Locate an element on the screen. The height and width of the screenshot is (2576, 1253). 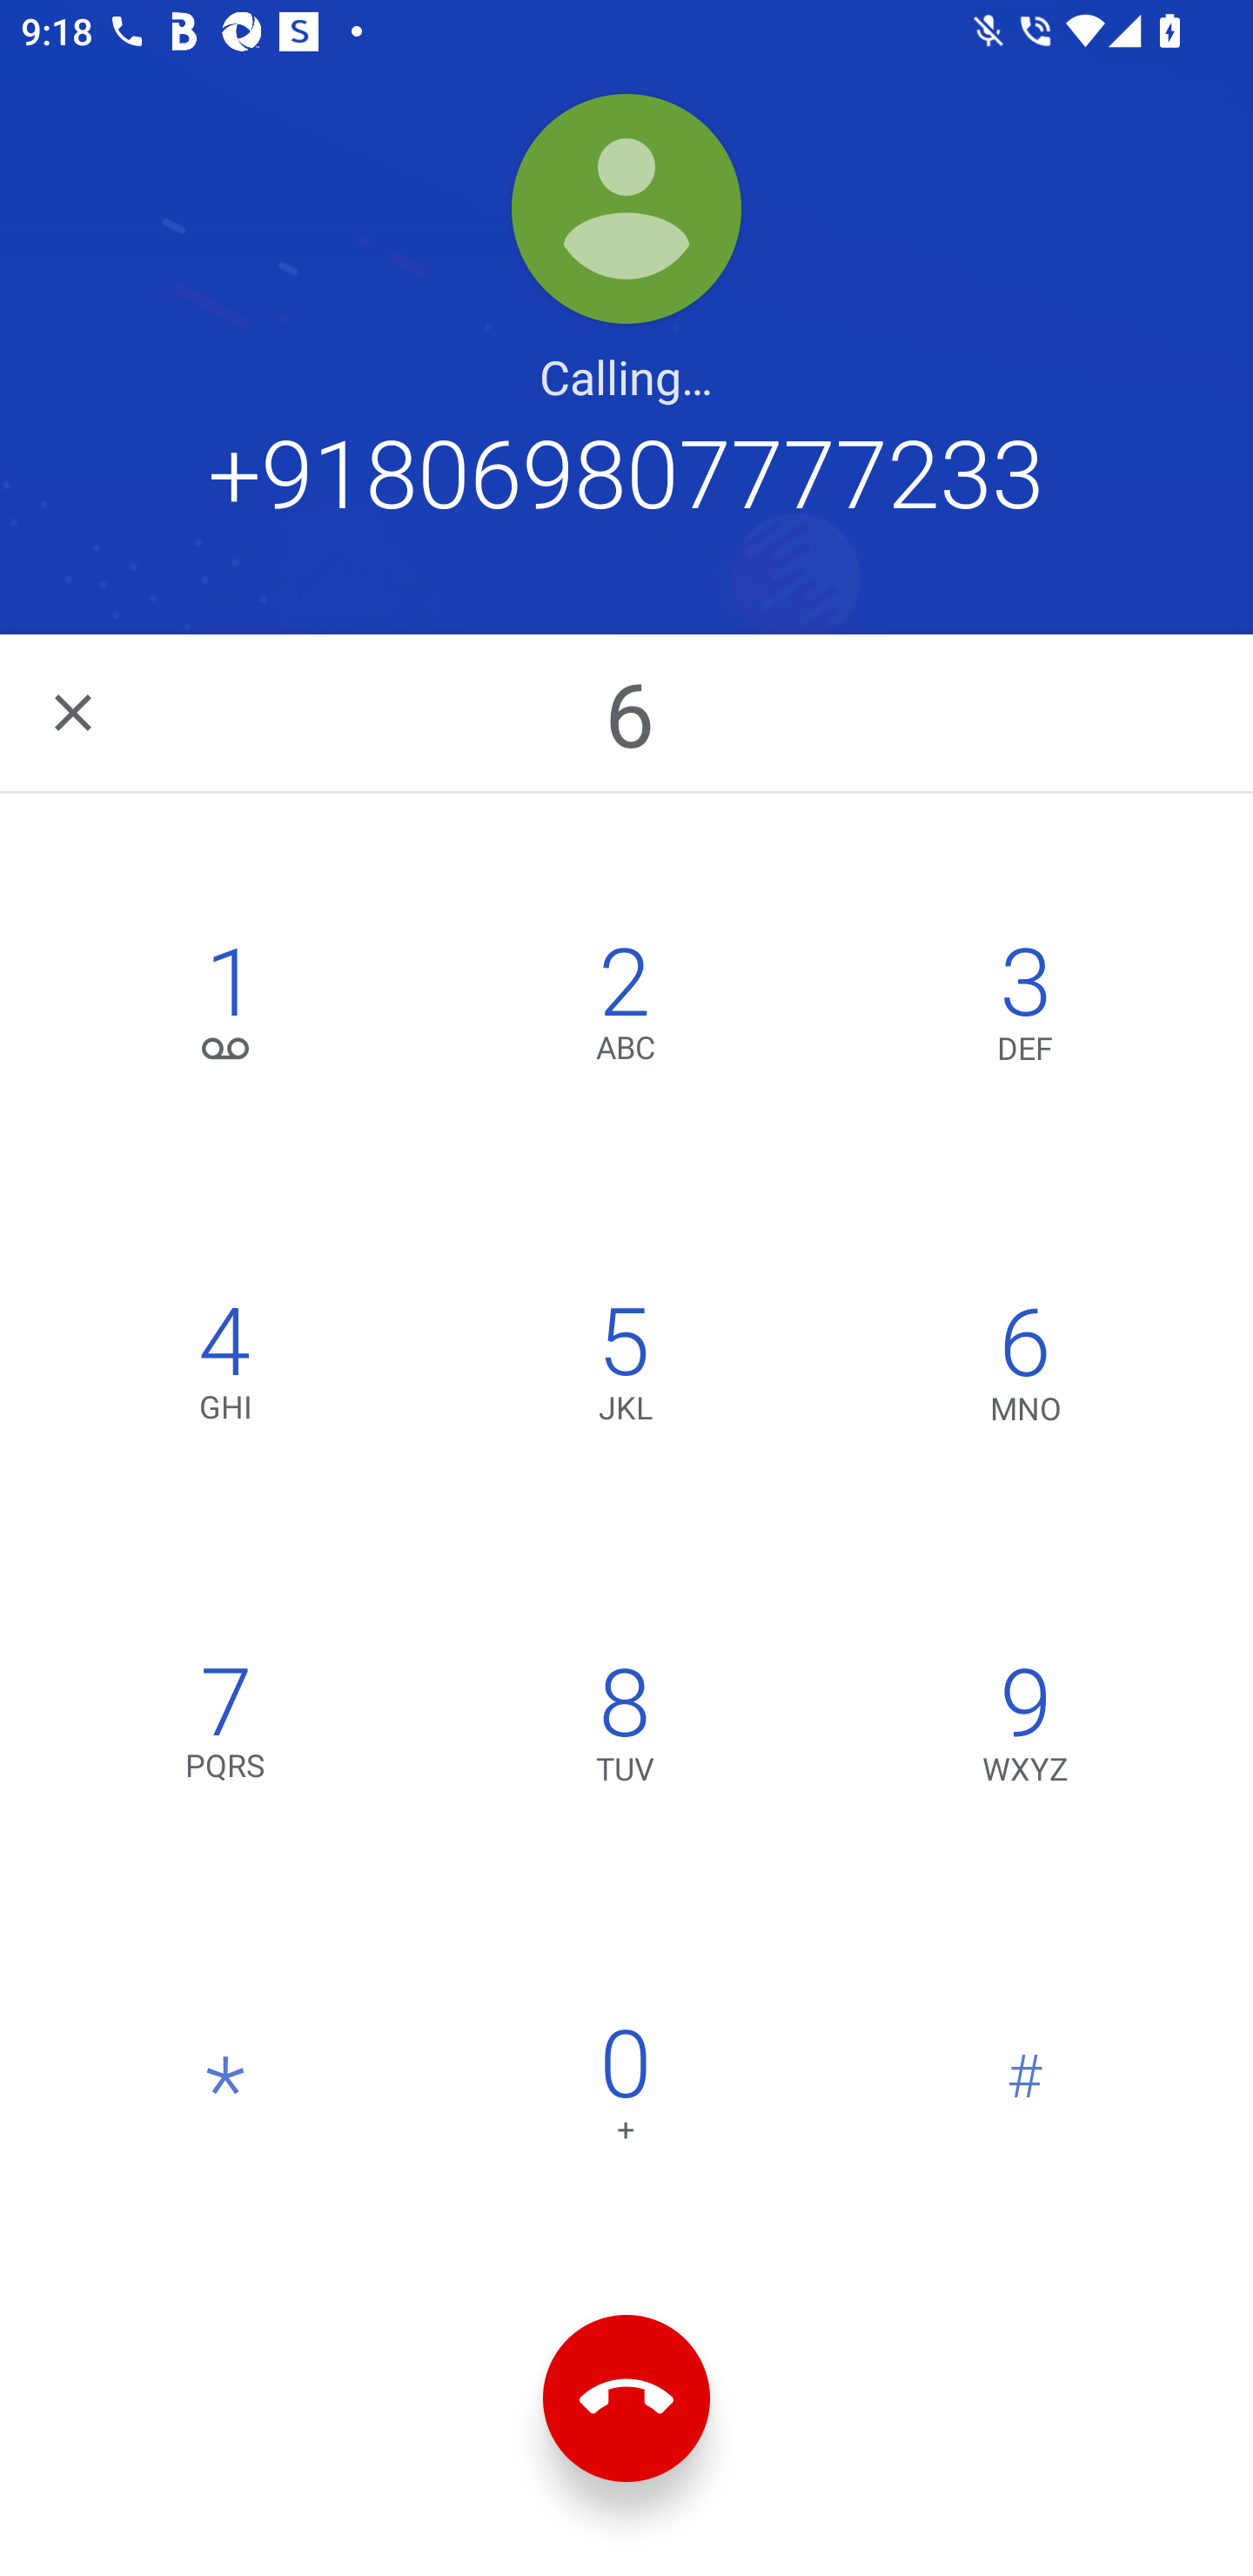
4,GHI 4 GHI is located at coordinates (226, 1370).